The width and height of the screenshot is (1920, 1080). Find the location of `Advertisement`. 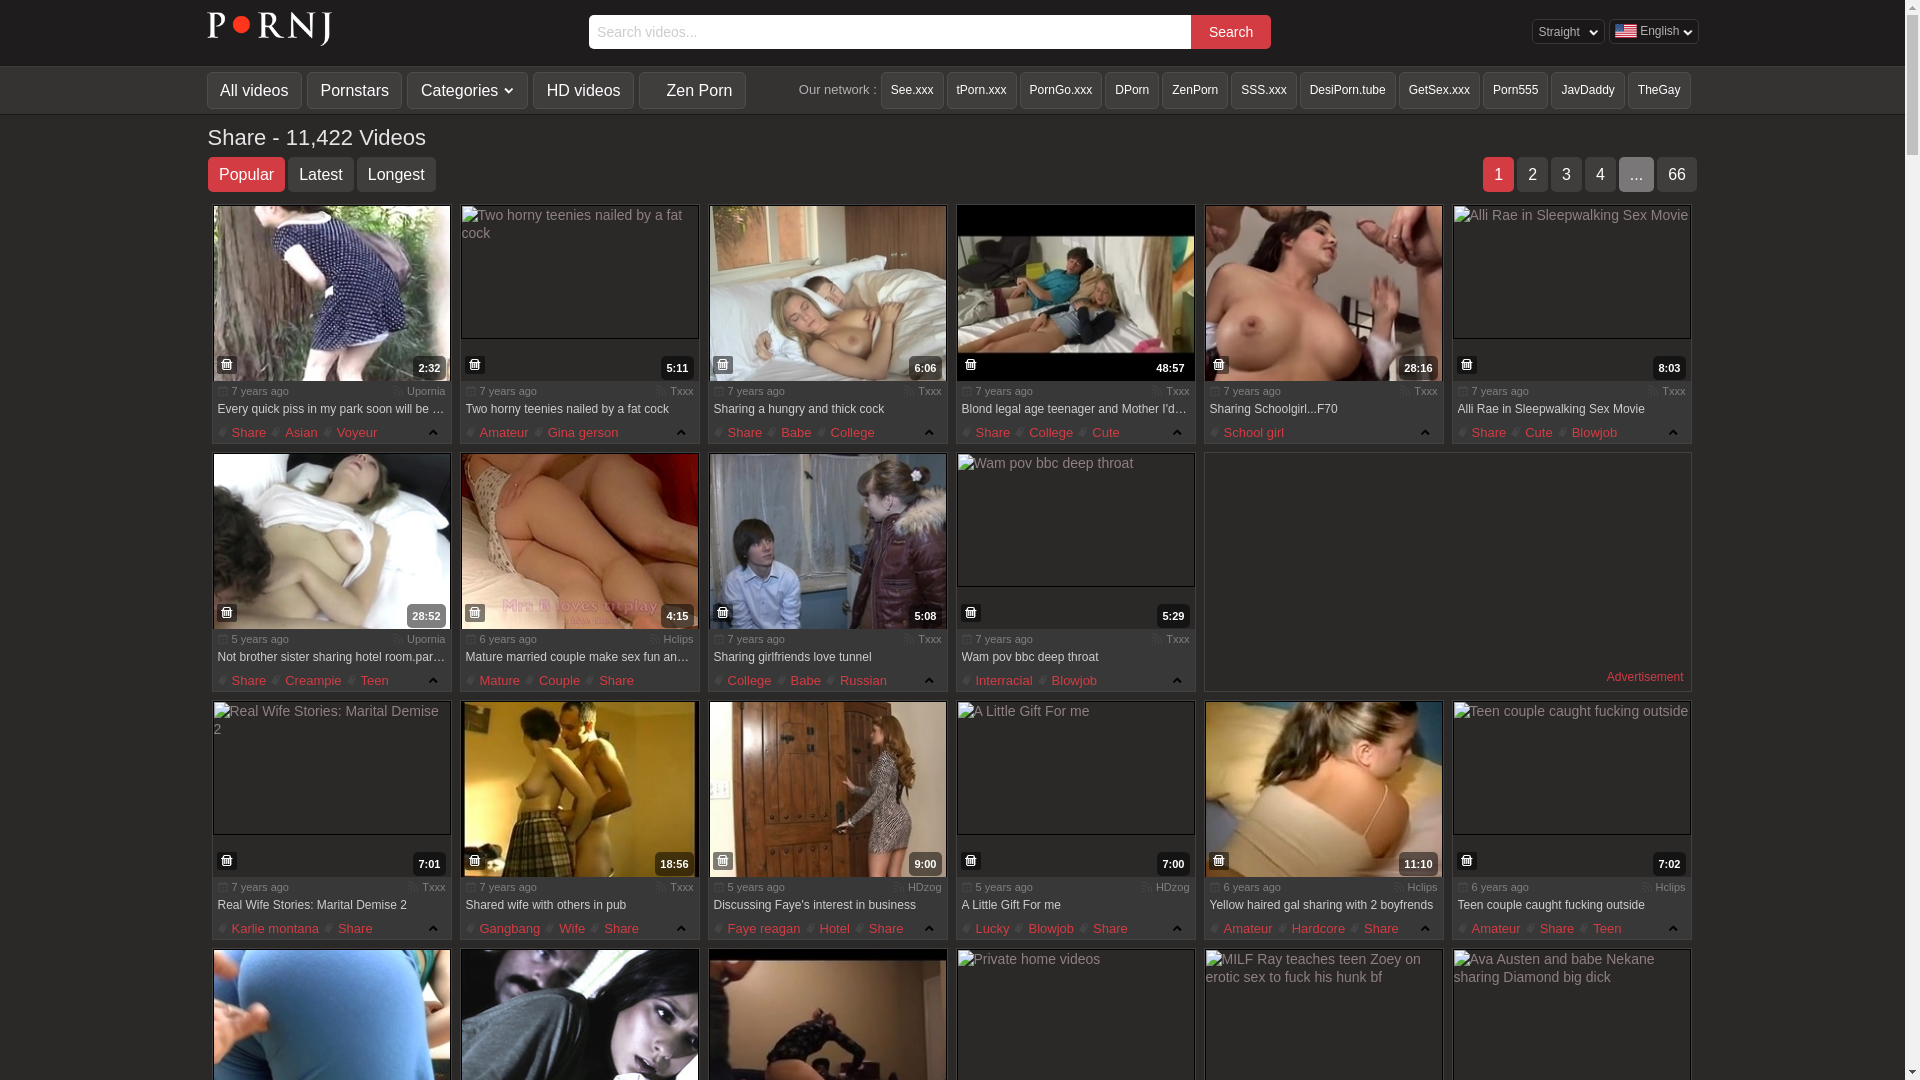

Advertisement is located at coordinates (1646, 678).